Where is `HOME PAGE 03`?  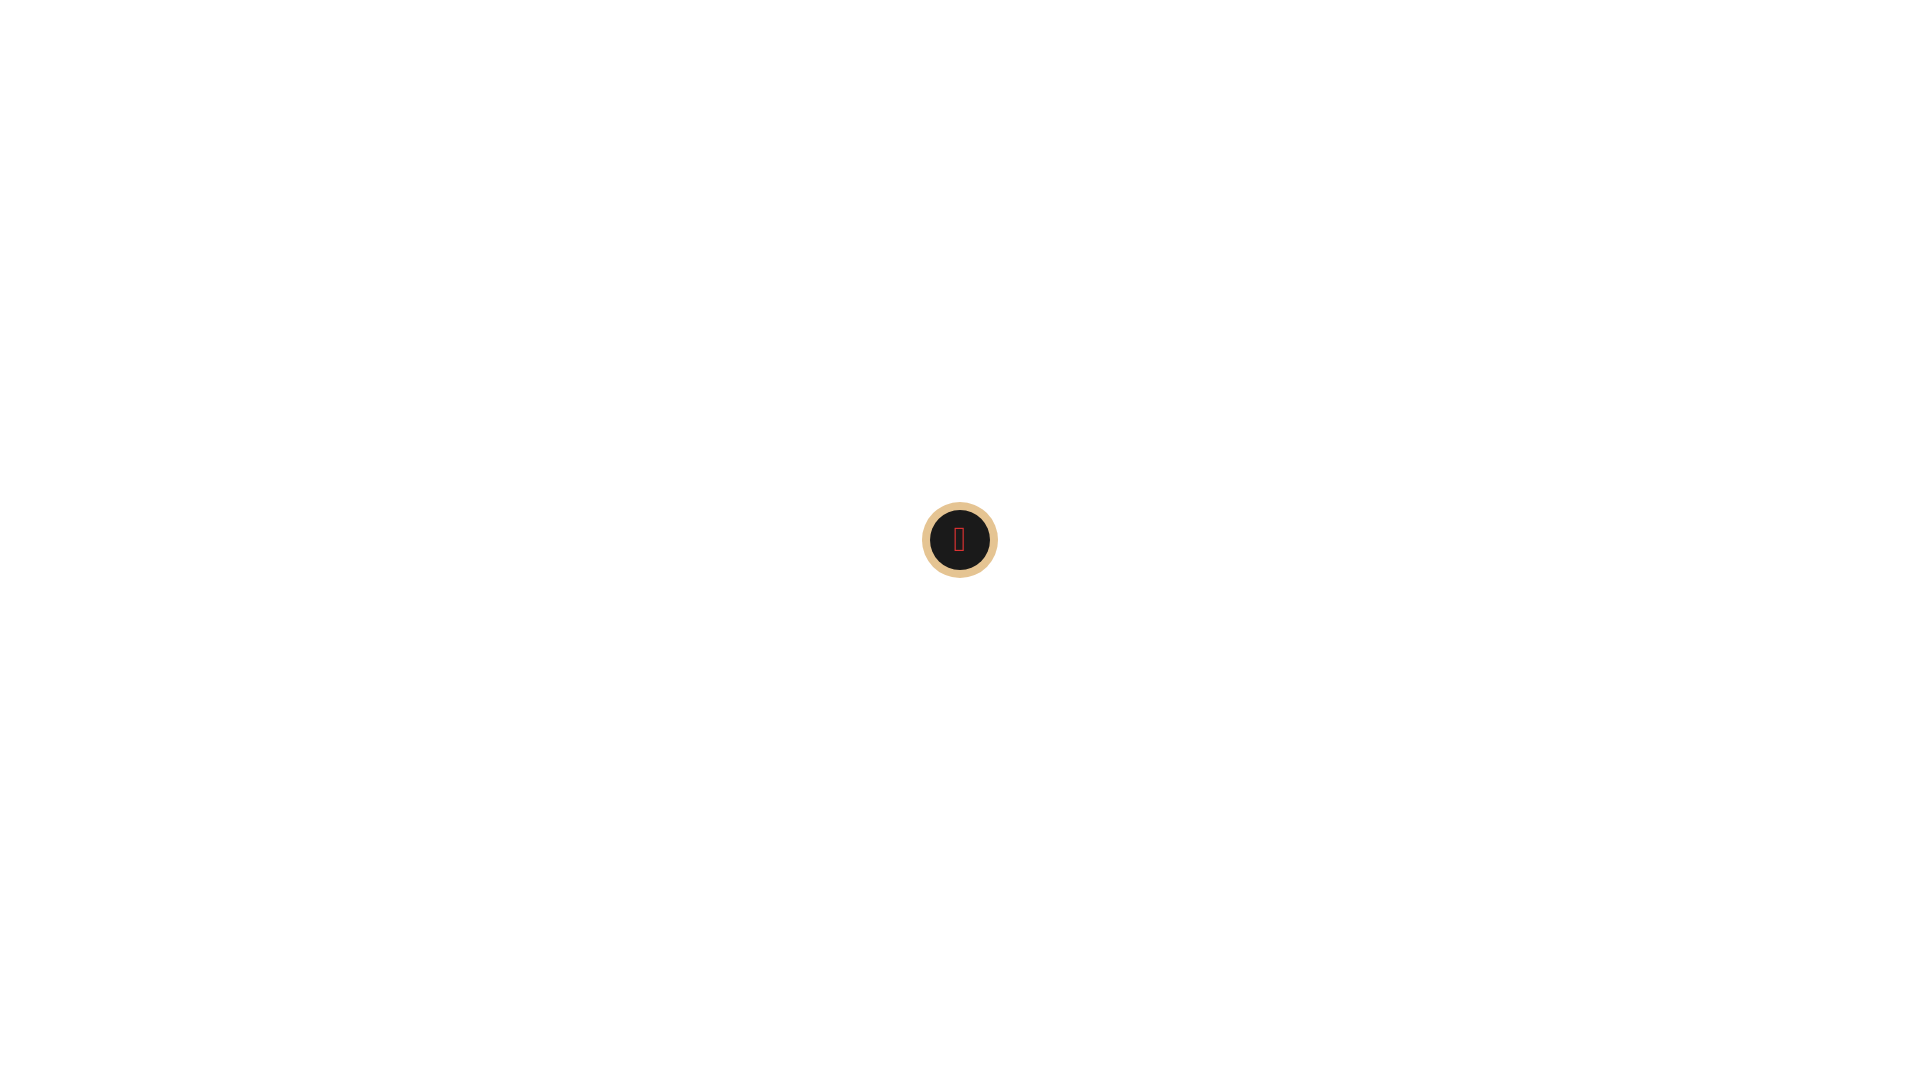 HOME PAGE 03 is located at coordinates (940, 198).